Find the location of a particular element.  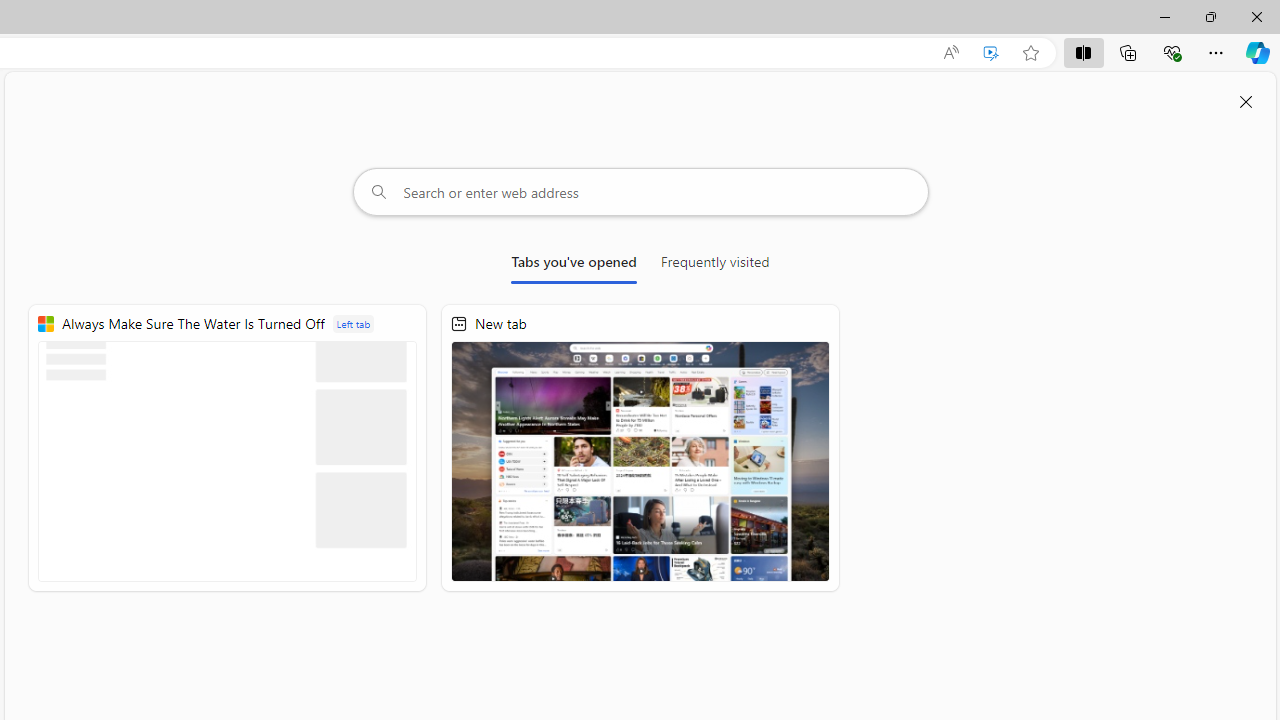

Tabs you've opened is located at coordinates (574, 266).